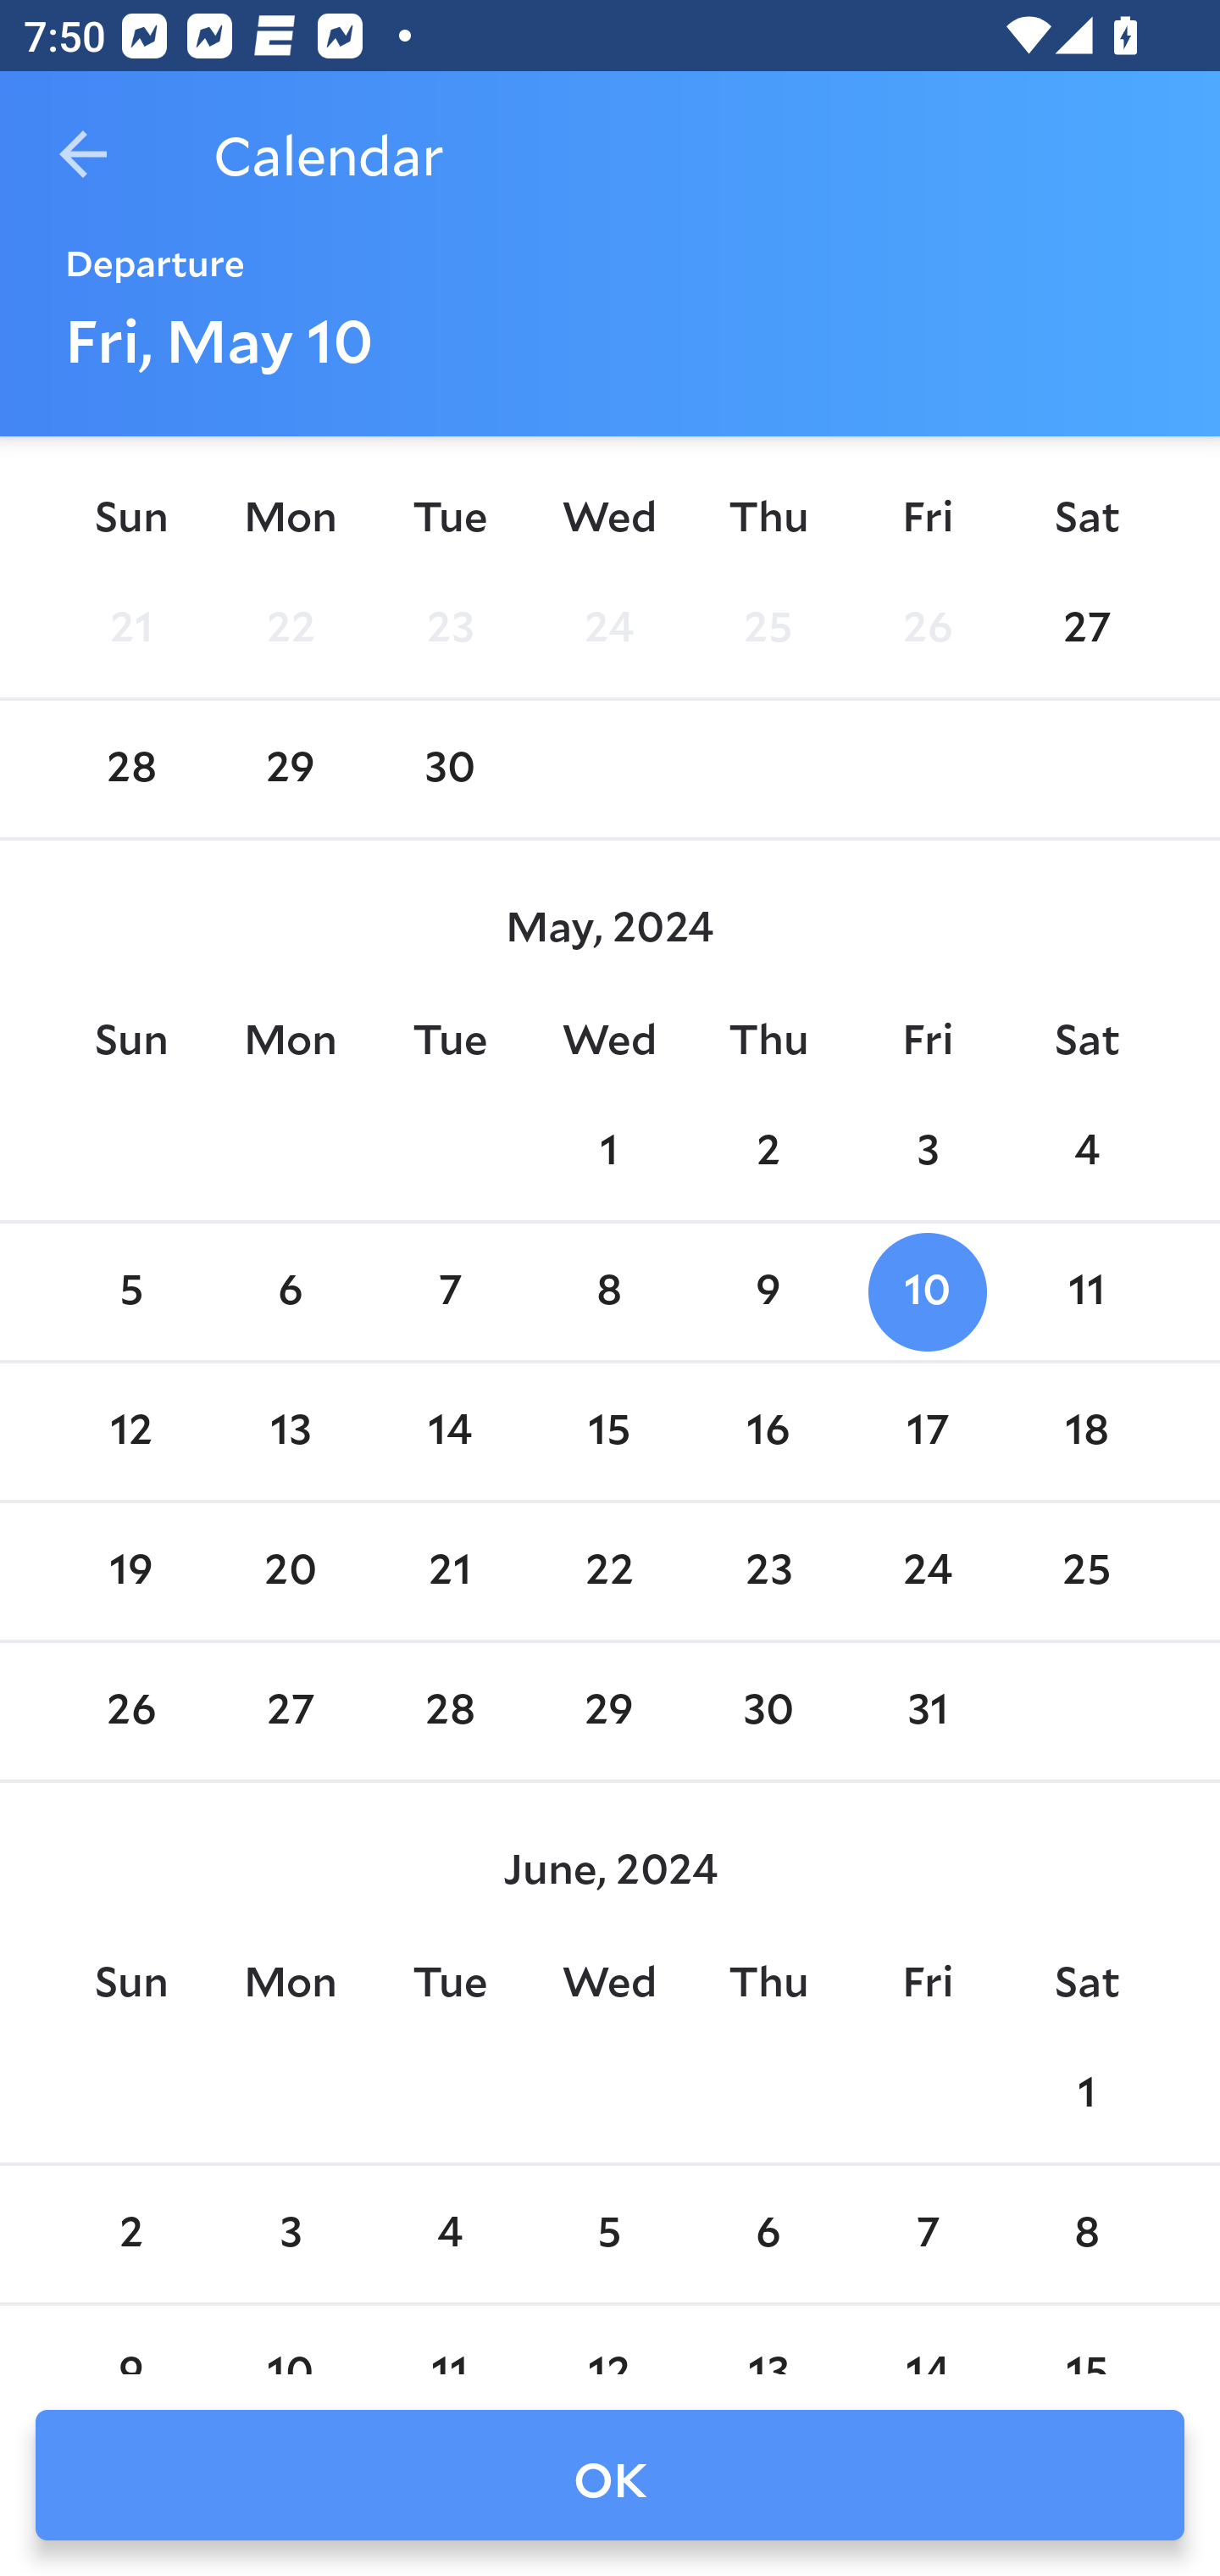 The image size is (1220, 2576). Describe the element at coordinates (130, 1432) in the screenshot. I see `12` at that location.